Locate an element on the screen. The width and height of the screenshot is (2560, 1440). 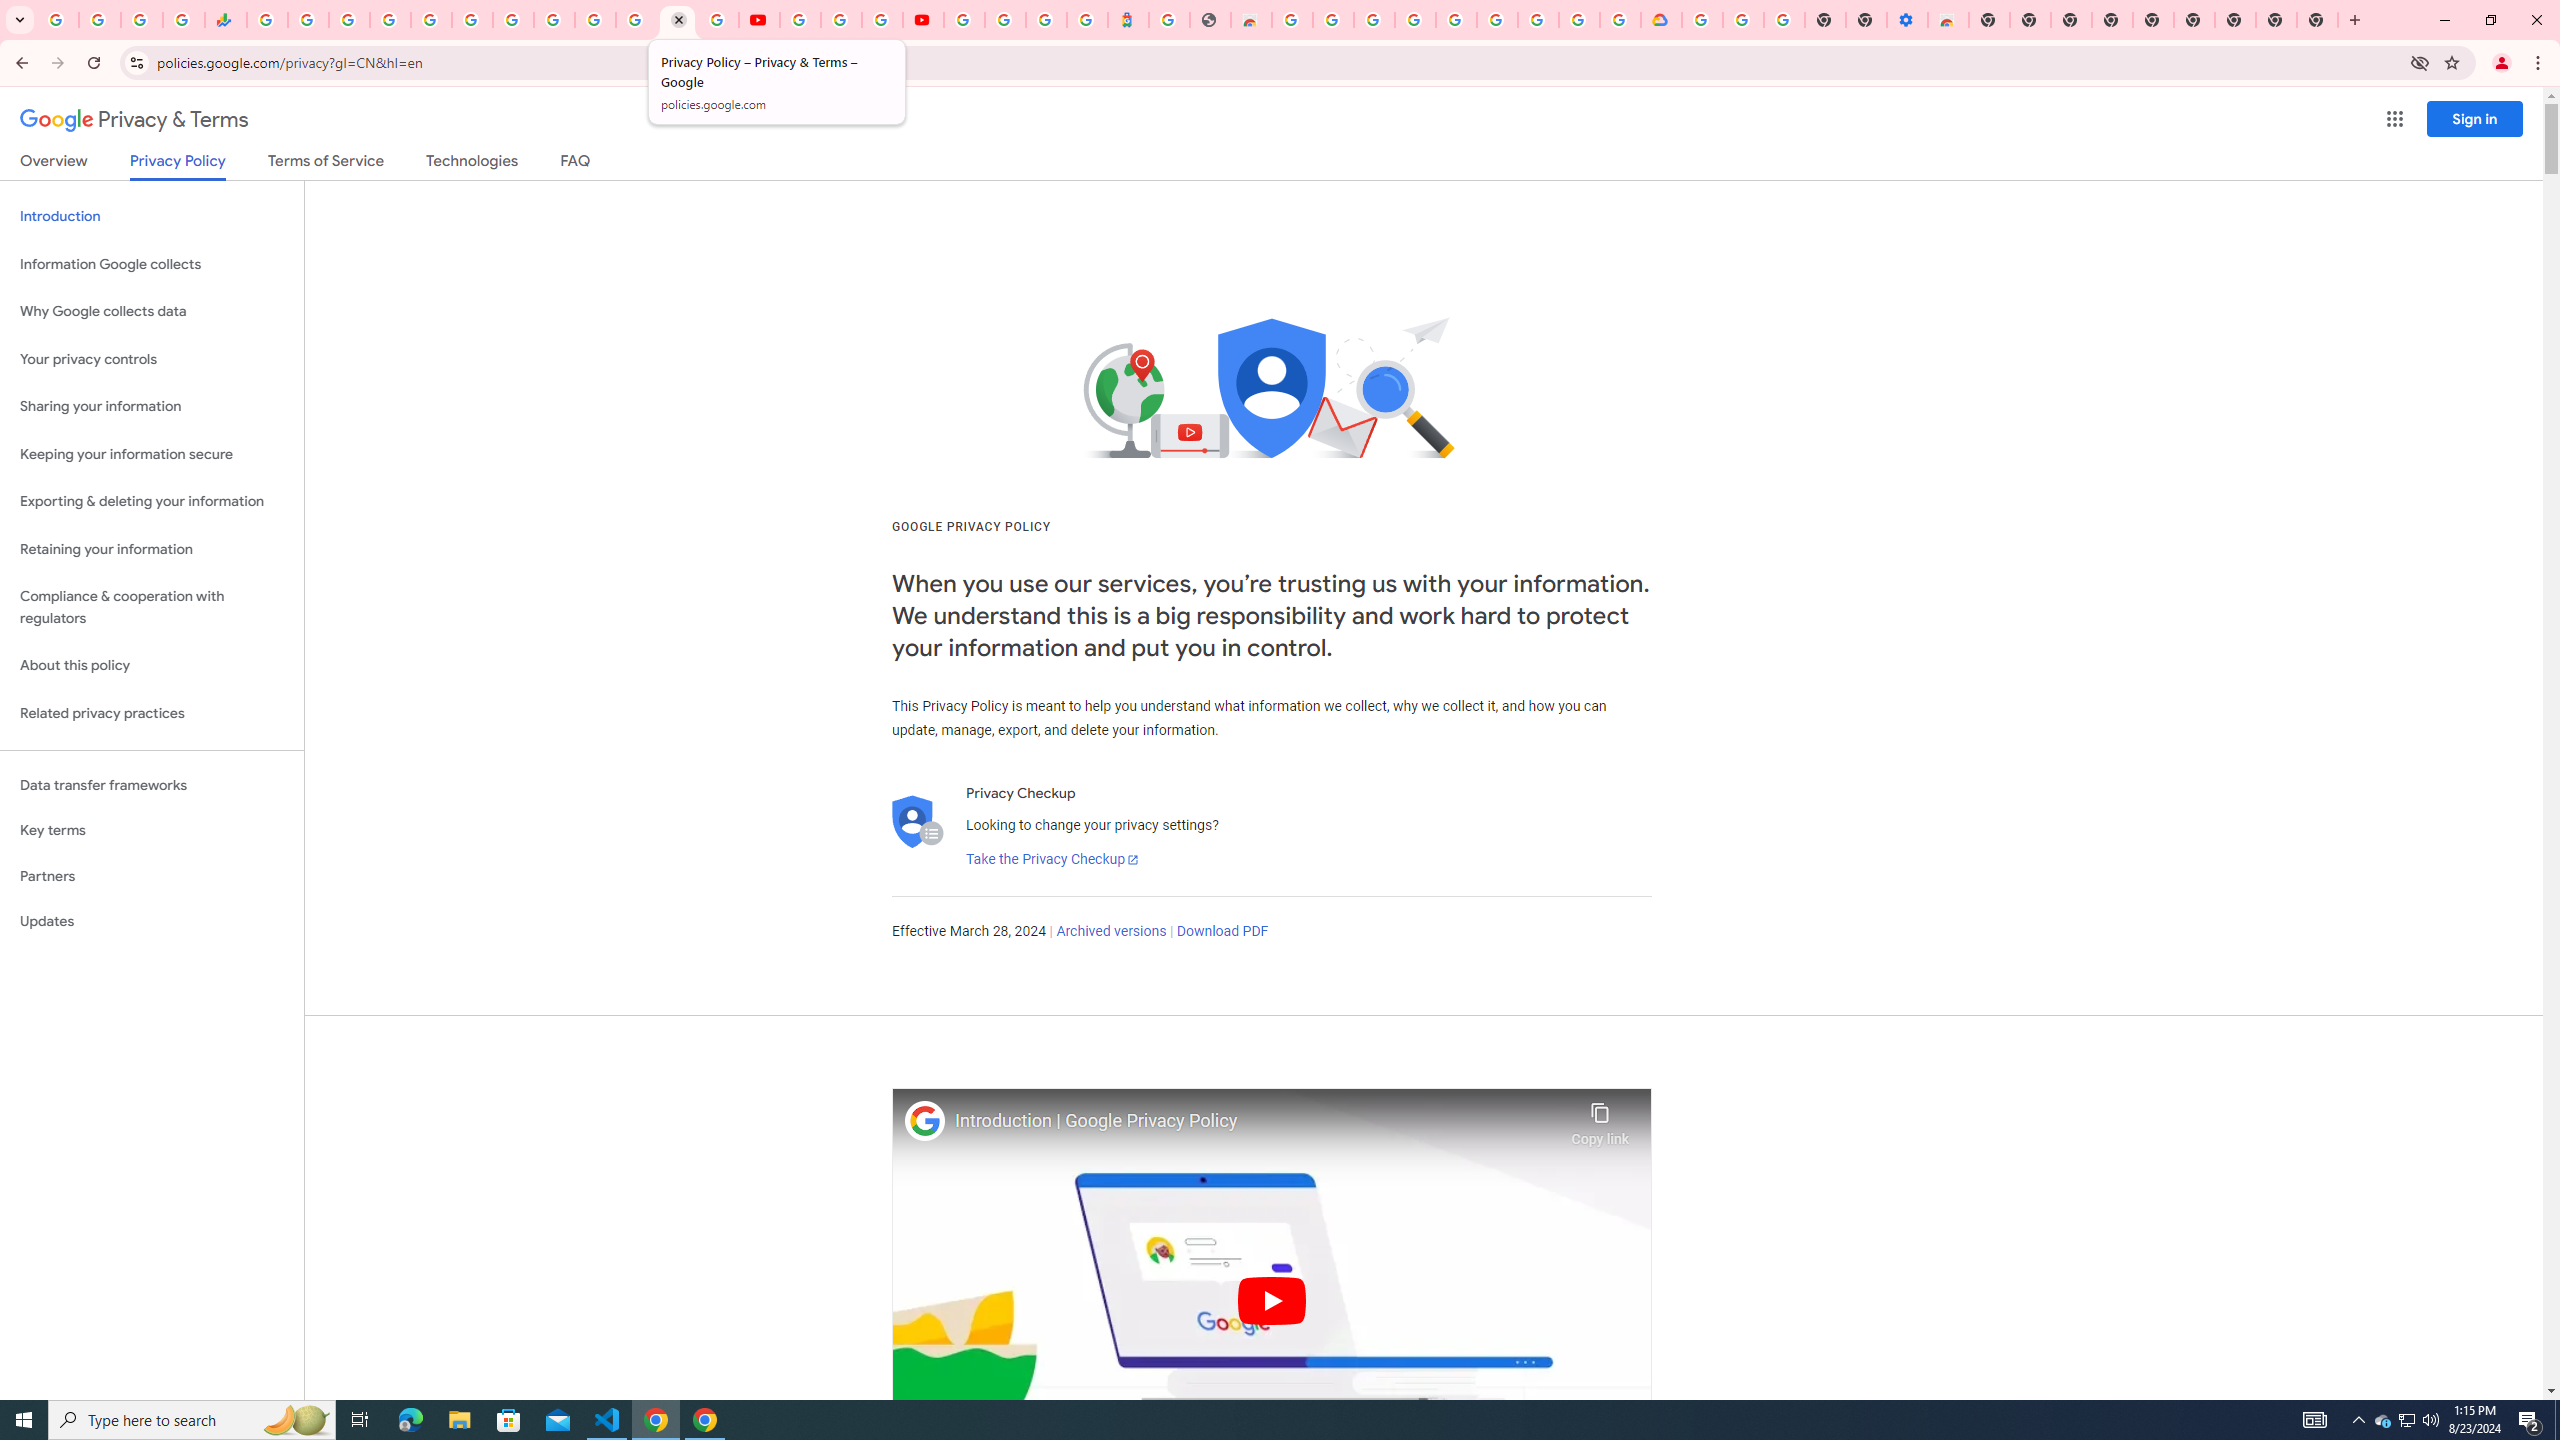
Photo image of Google is located at coordinates (925, 1120).